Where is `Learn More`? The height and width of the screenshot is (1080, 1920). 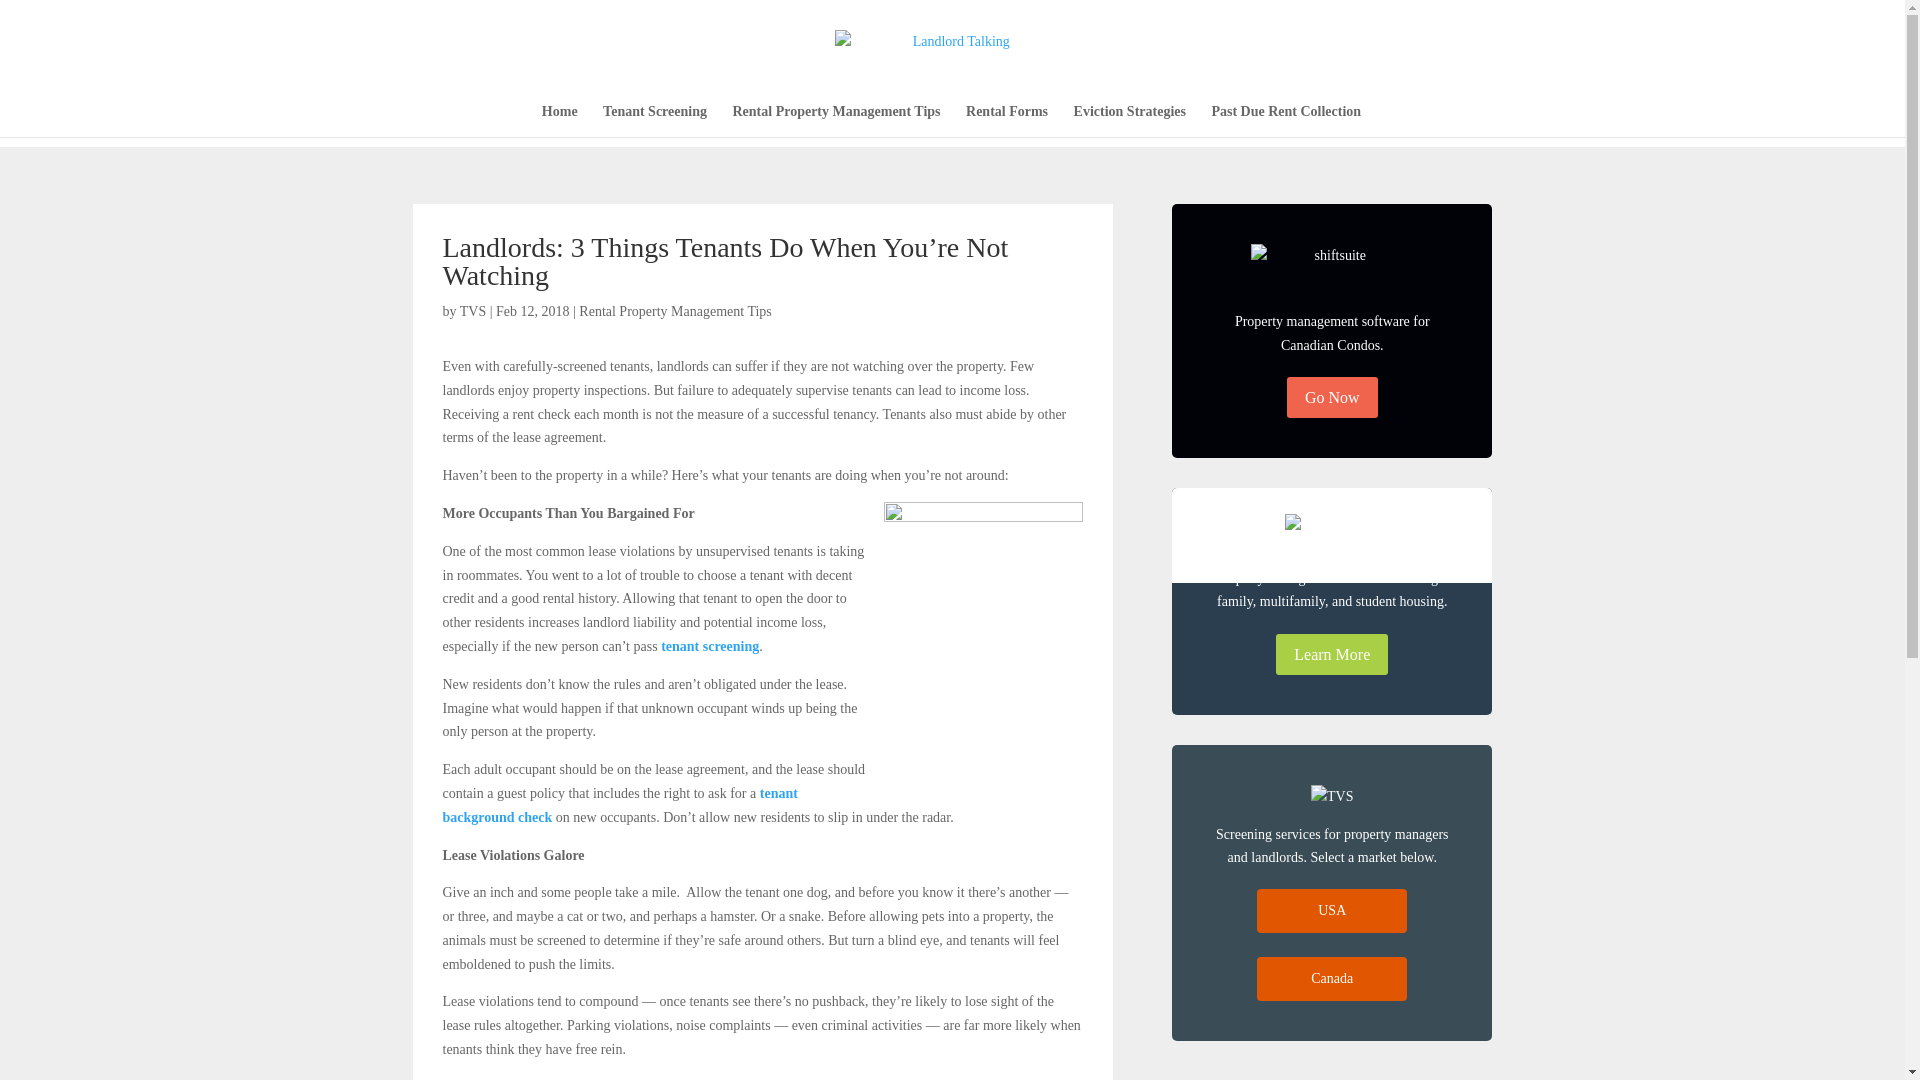 Learn More is located at coordinates (1332, 654).